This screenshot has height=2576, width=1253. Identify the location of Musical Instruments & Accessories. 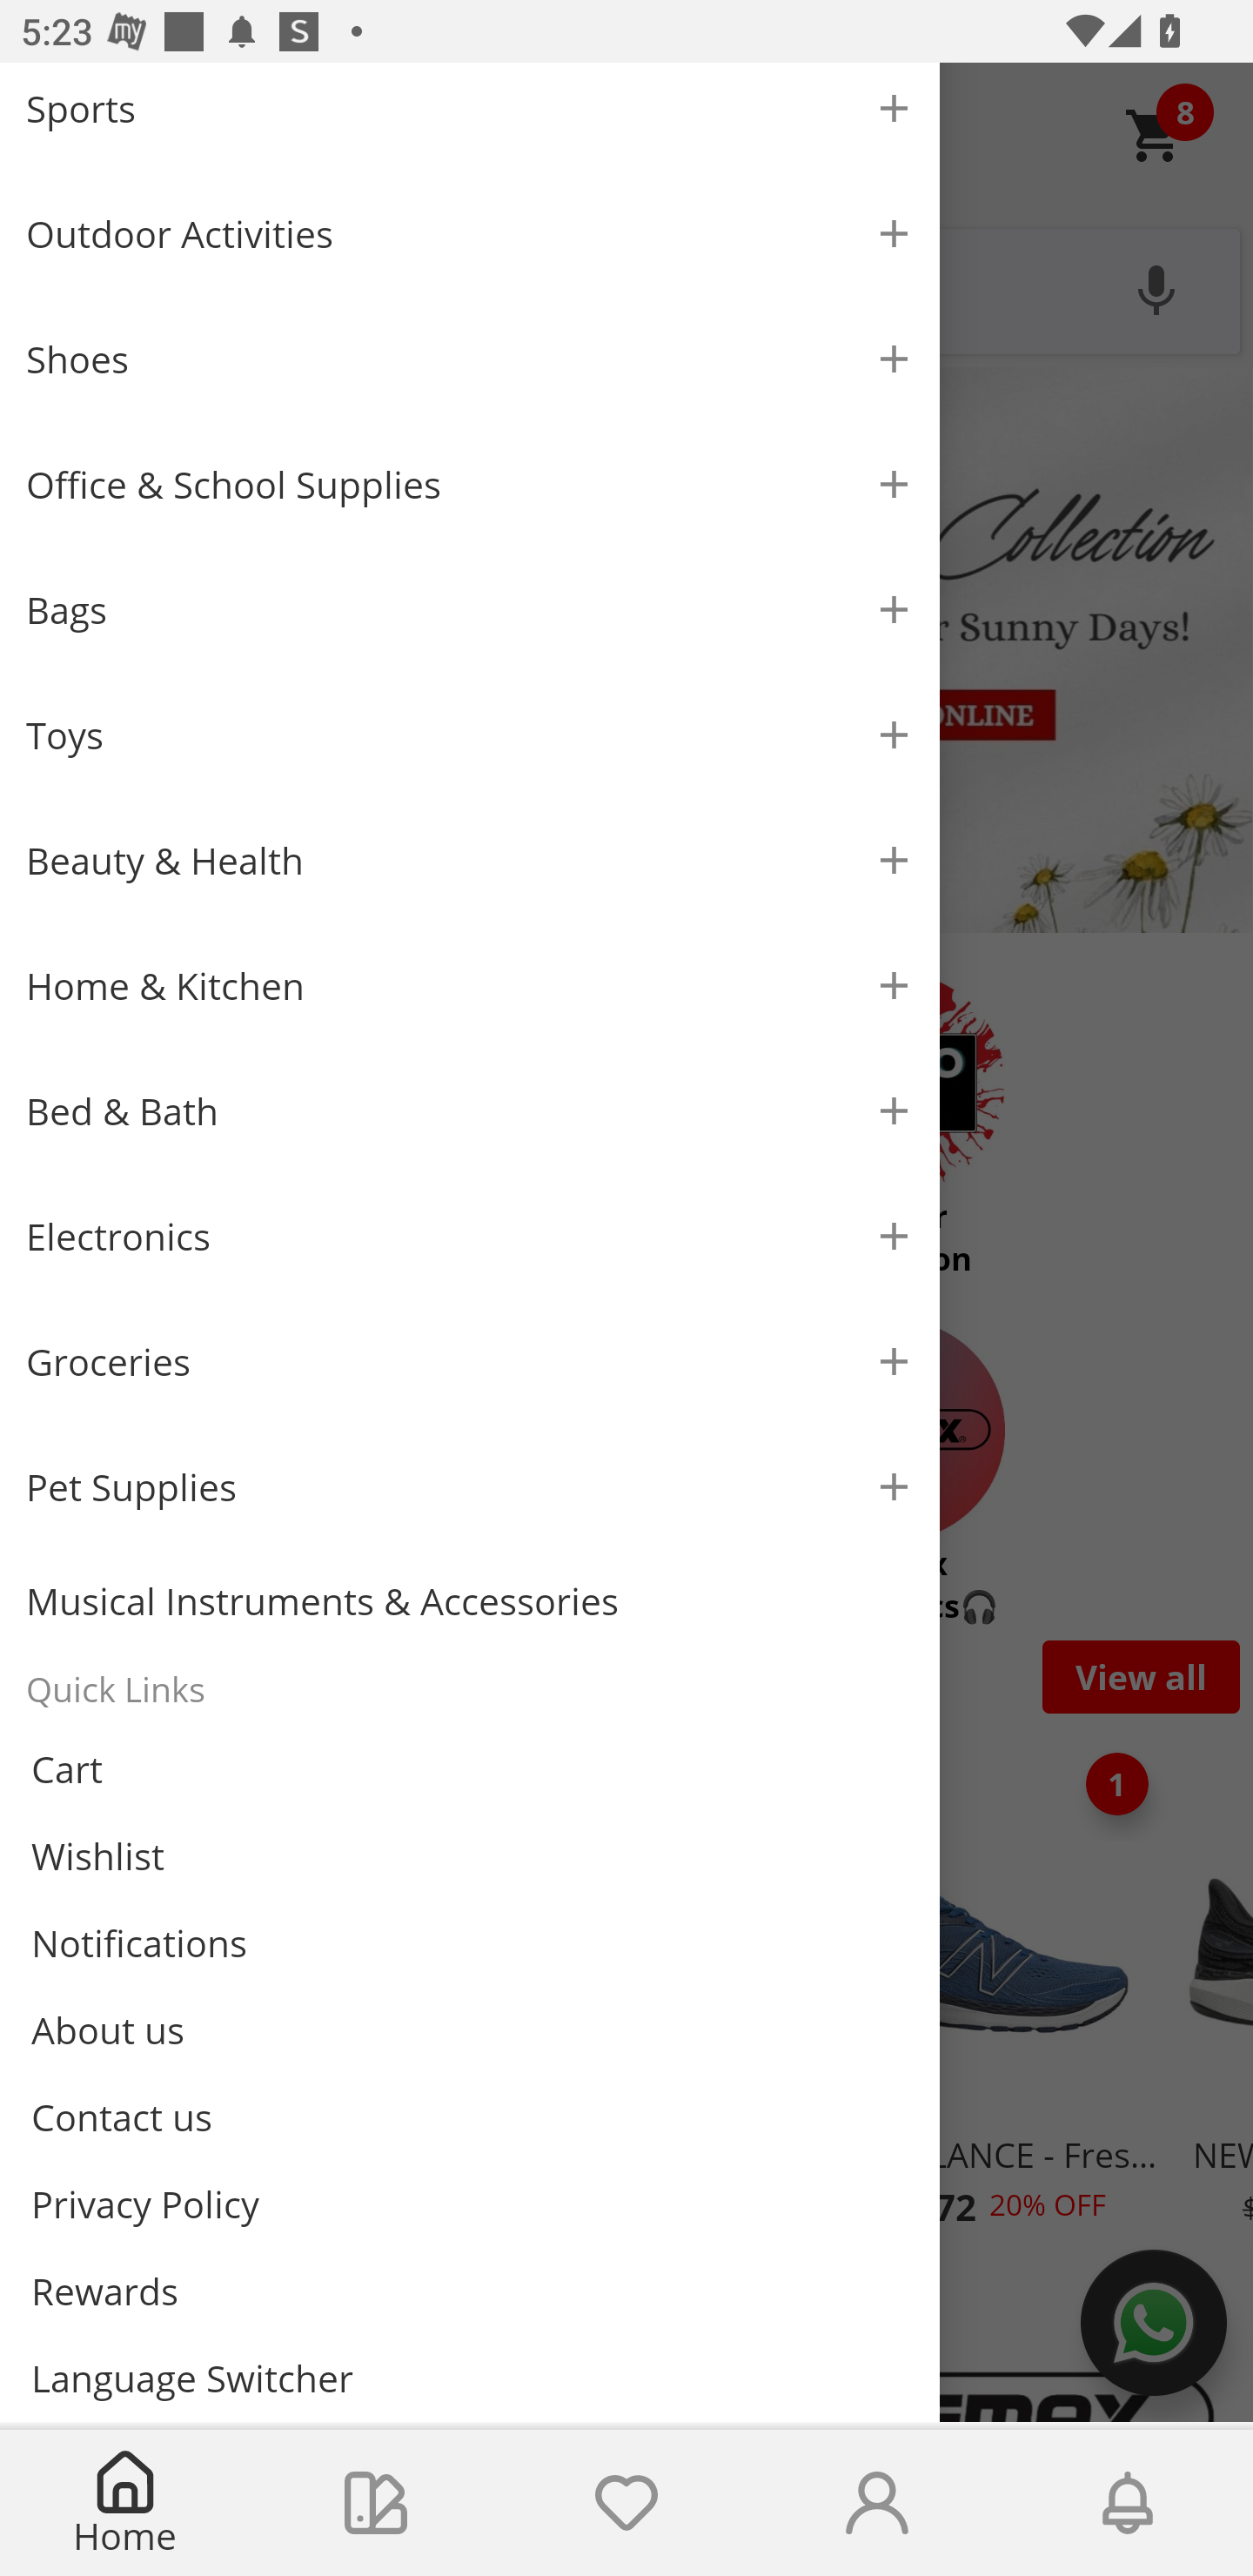
(470, 1601).